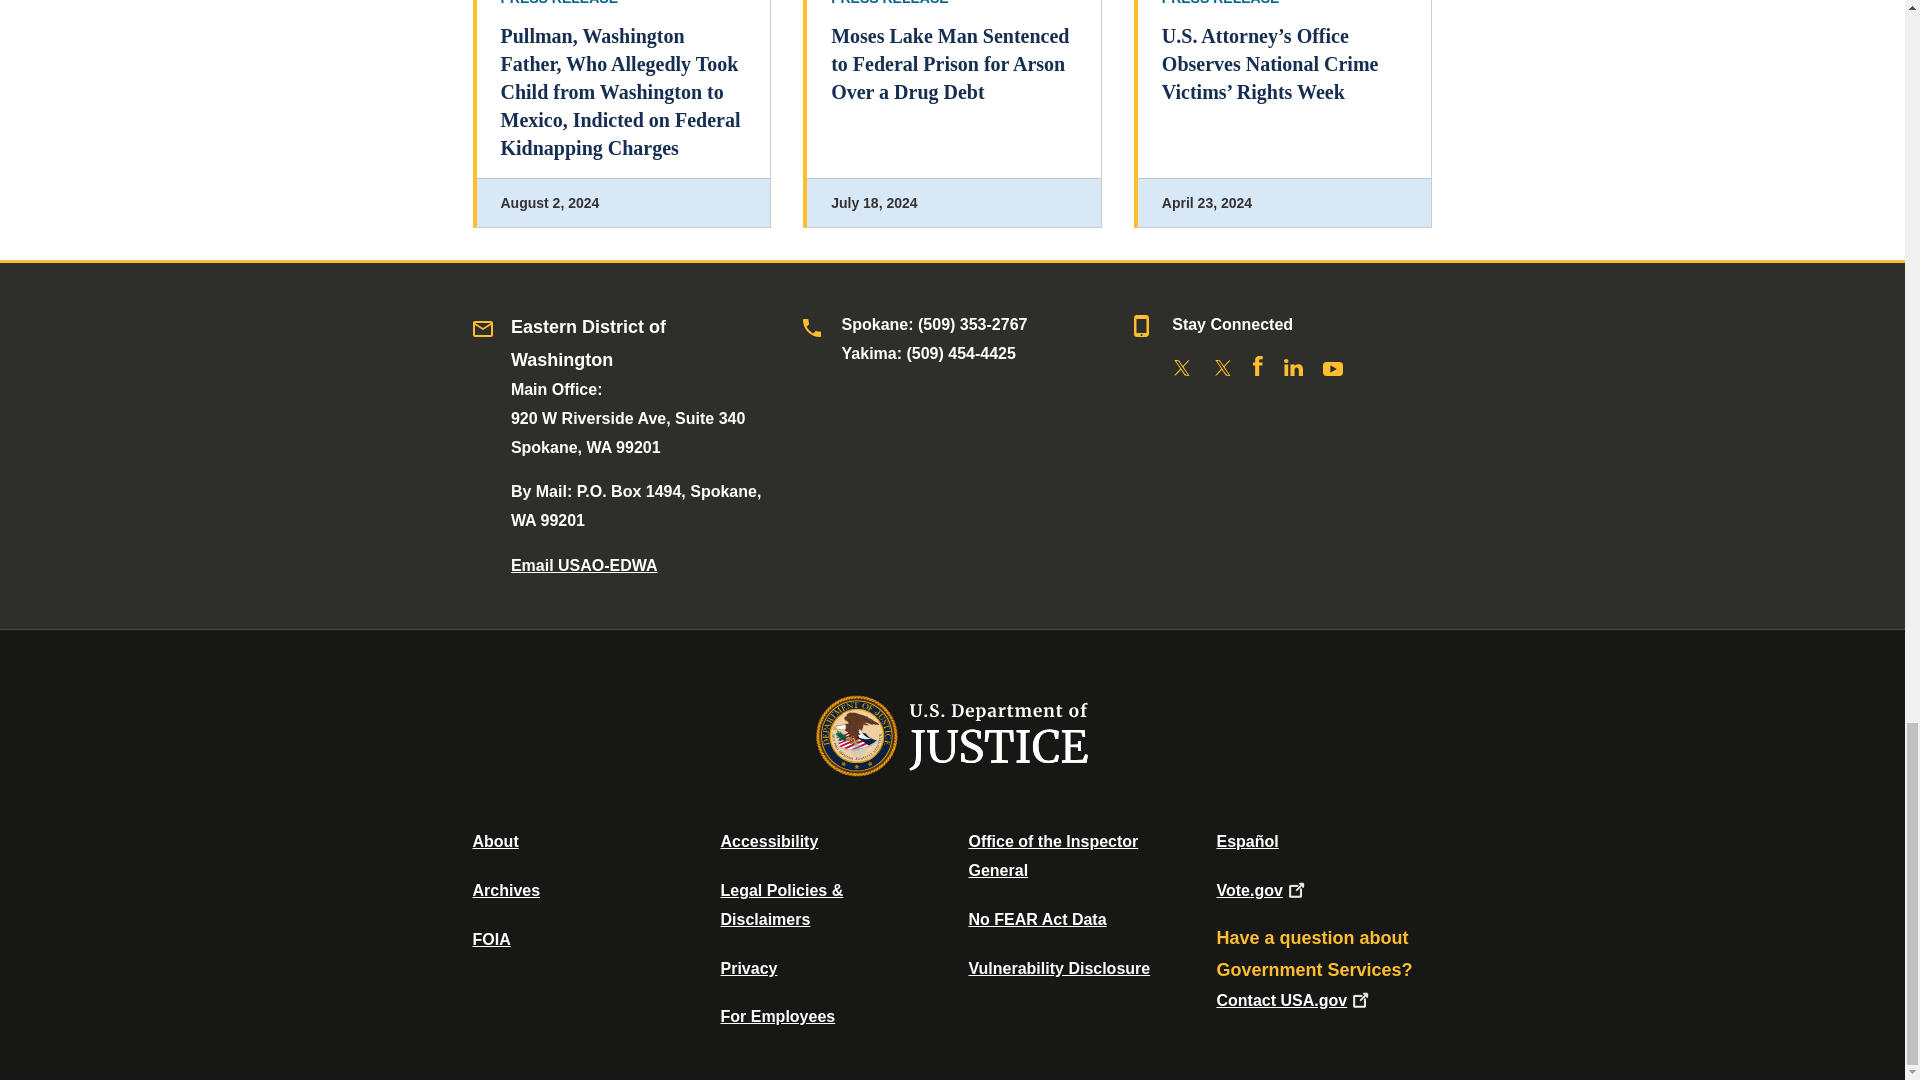 The image size is (1920, 1080). I want to click on Data Posted Pursuant To The No Fear Act, so click(1036, 919).